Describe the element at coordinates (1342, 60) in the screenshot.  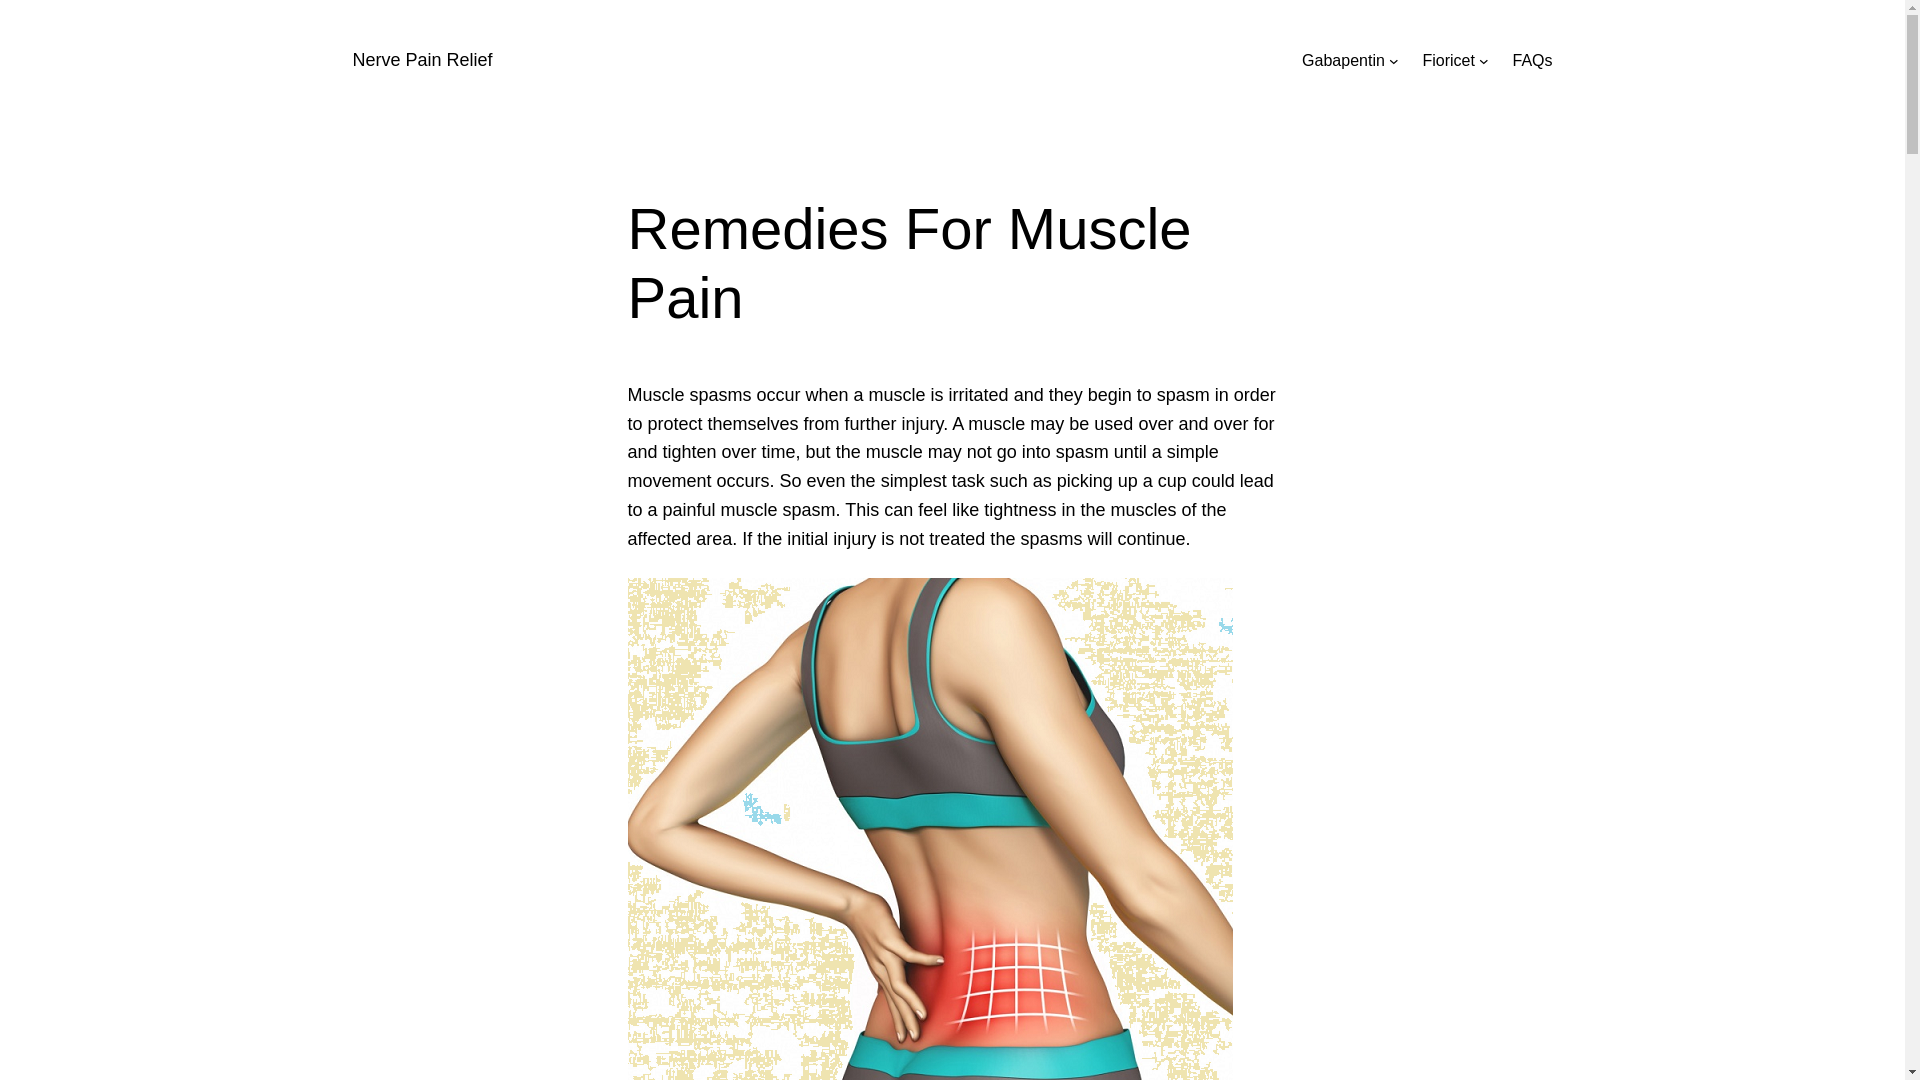
I see `Gabapentin` at that location.